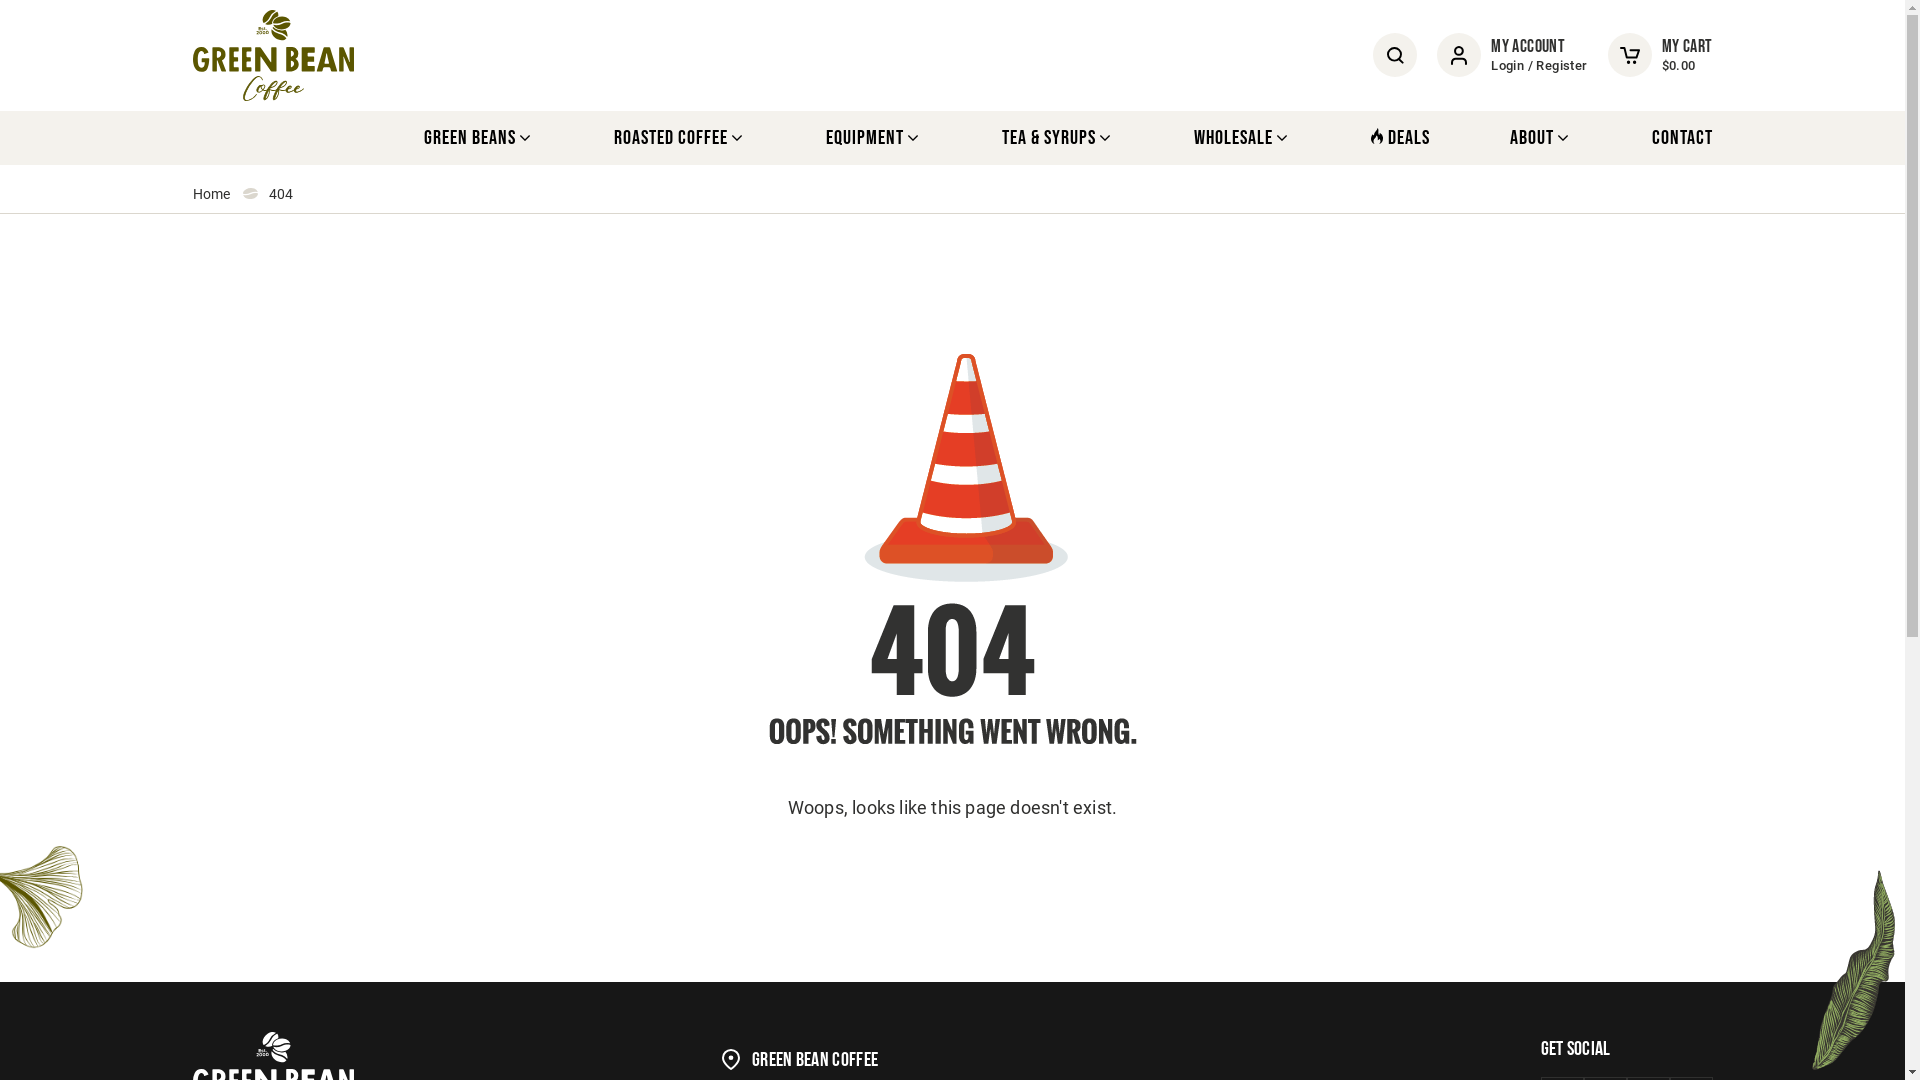 The image size is (1920, 1080). I want to click on WHOLESALE, so click(1242, 138).